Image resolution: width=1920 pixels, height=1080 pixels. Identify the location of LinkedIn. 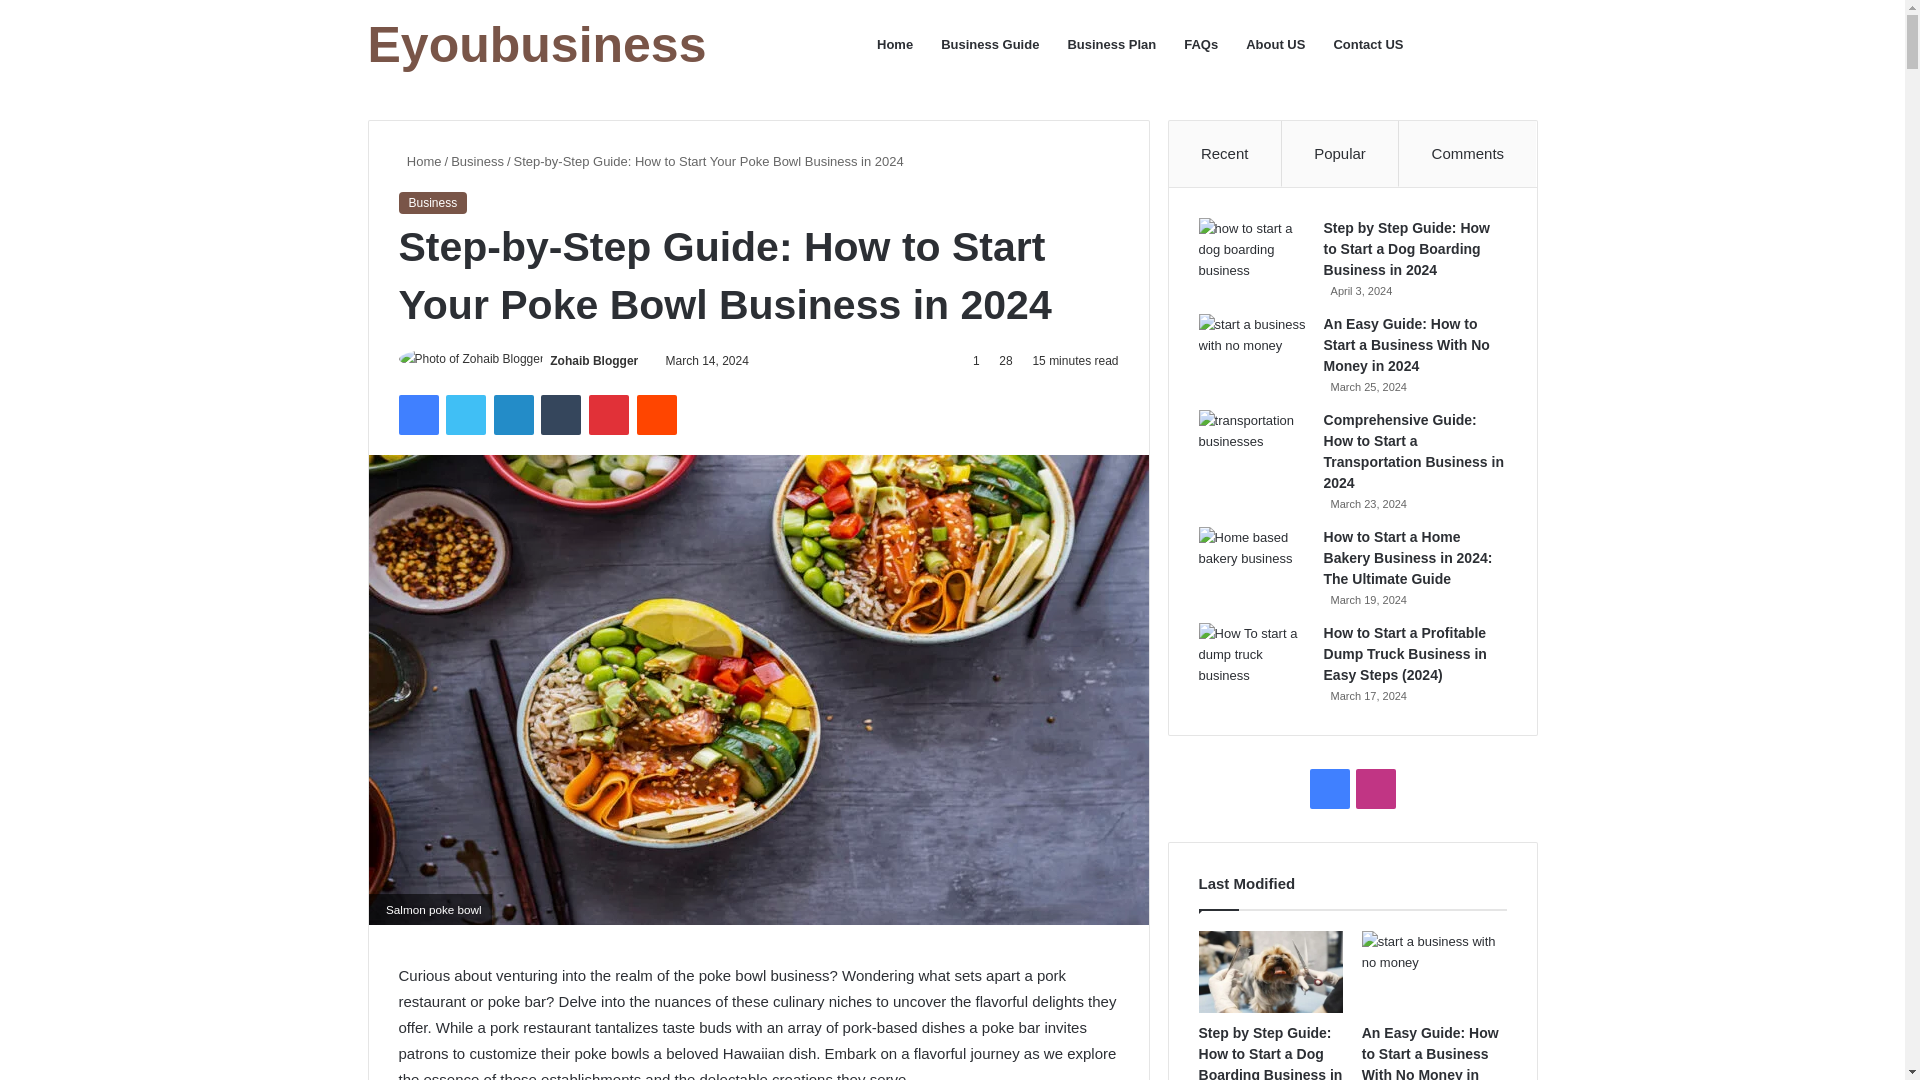
(513, 415).